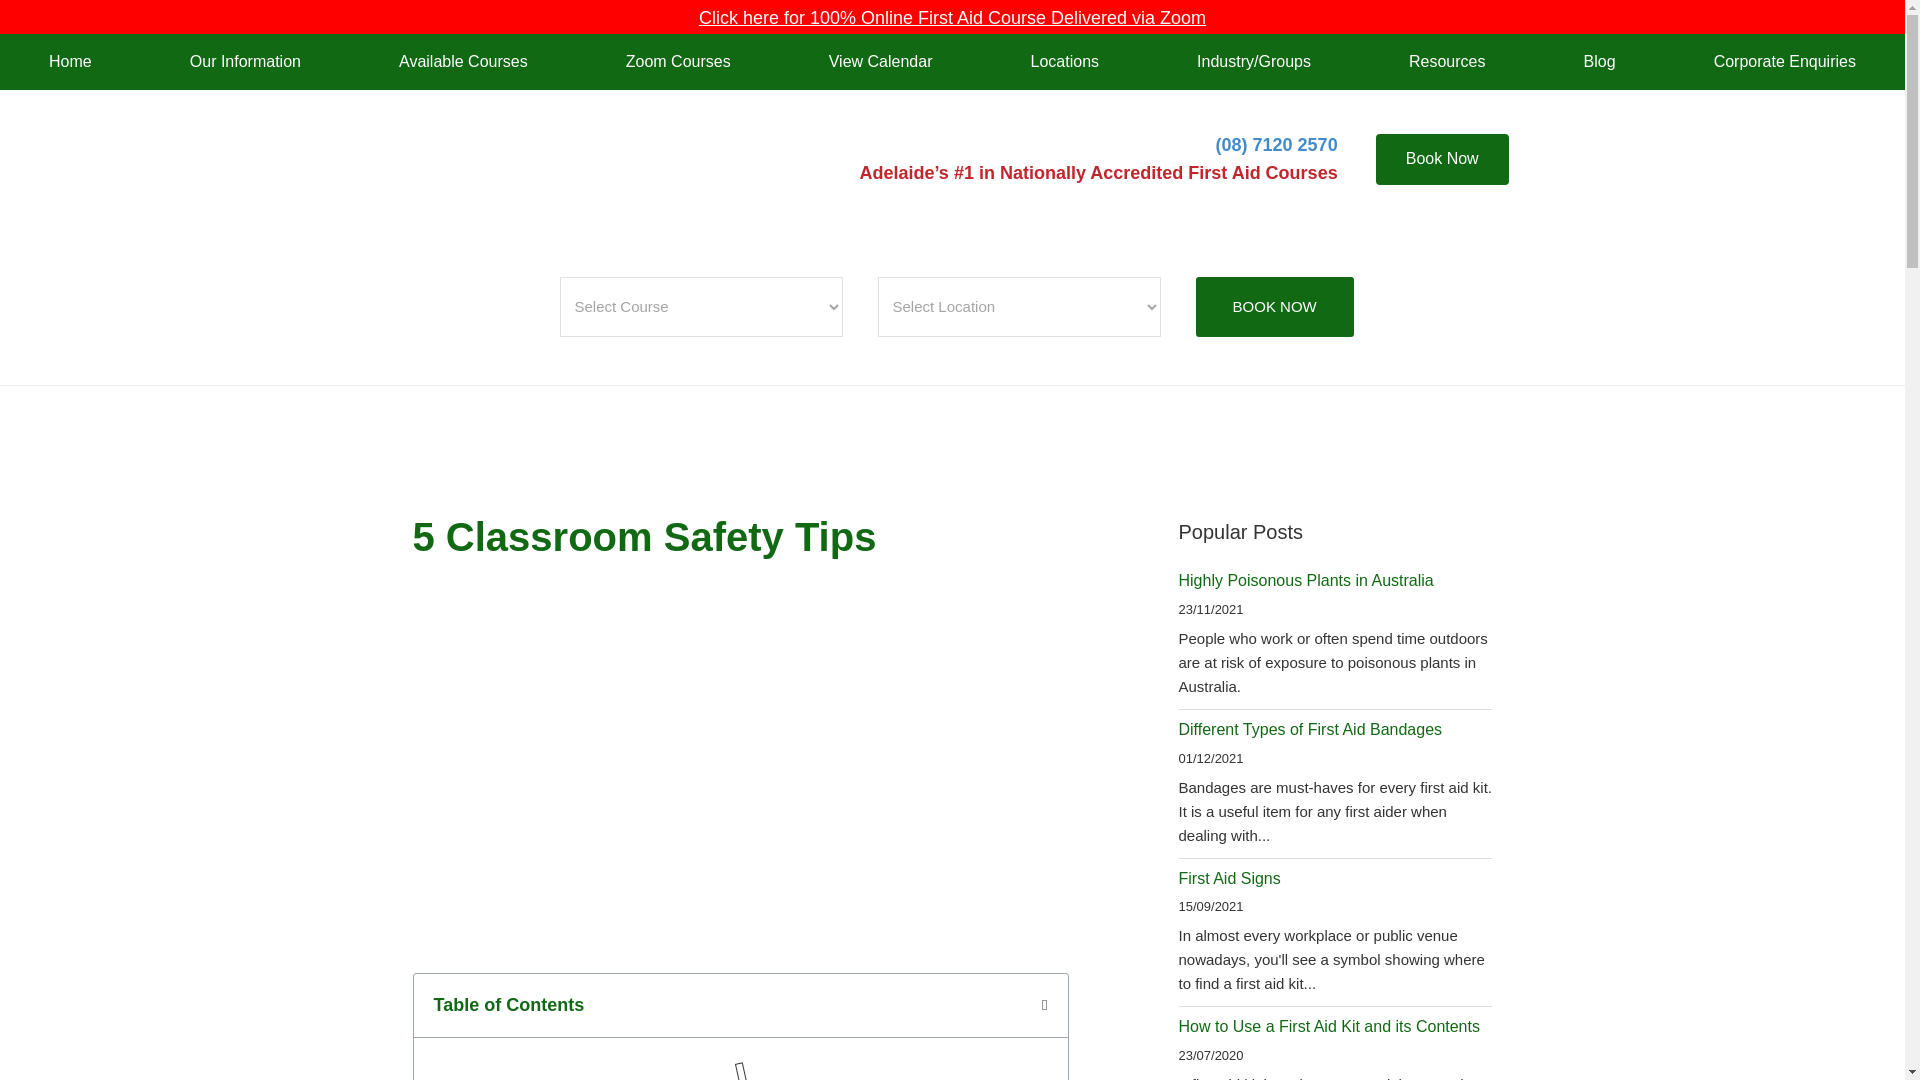 The height and width of the screenshot is (1080, 1920). Describe the element at coordinates (880, 61) in the screenshot. I see `View Calendar` at that location.